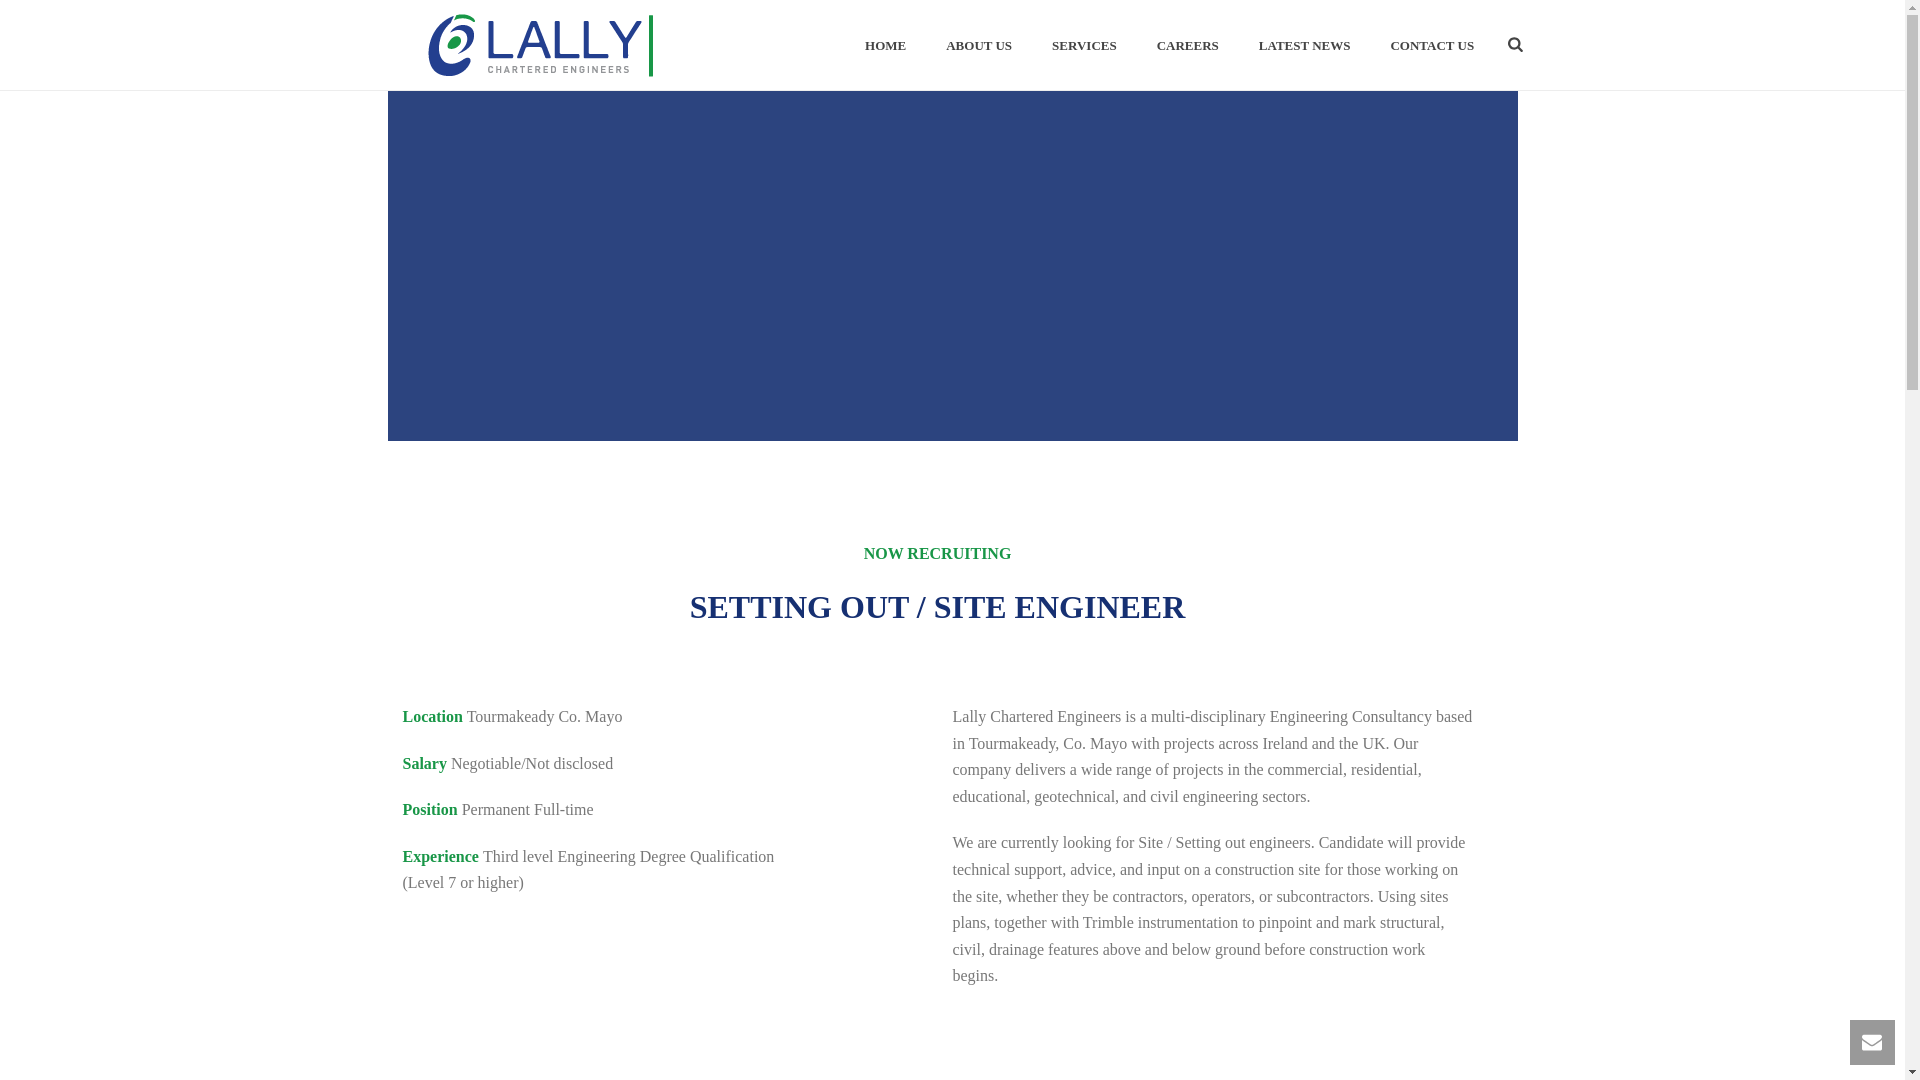 The height and width of the screenshot is (1080, 1920). I want to click on SERVICES, so click(1084, 46).